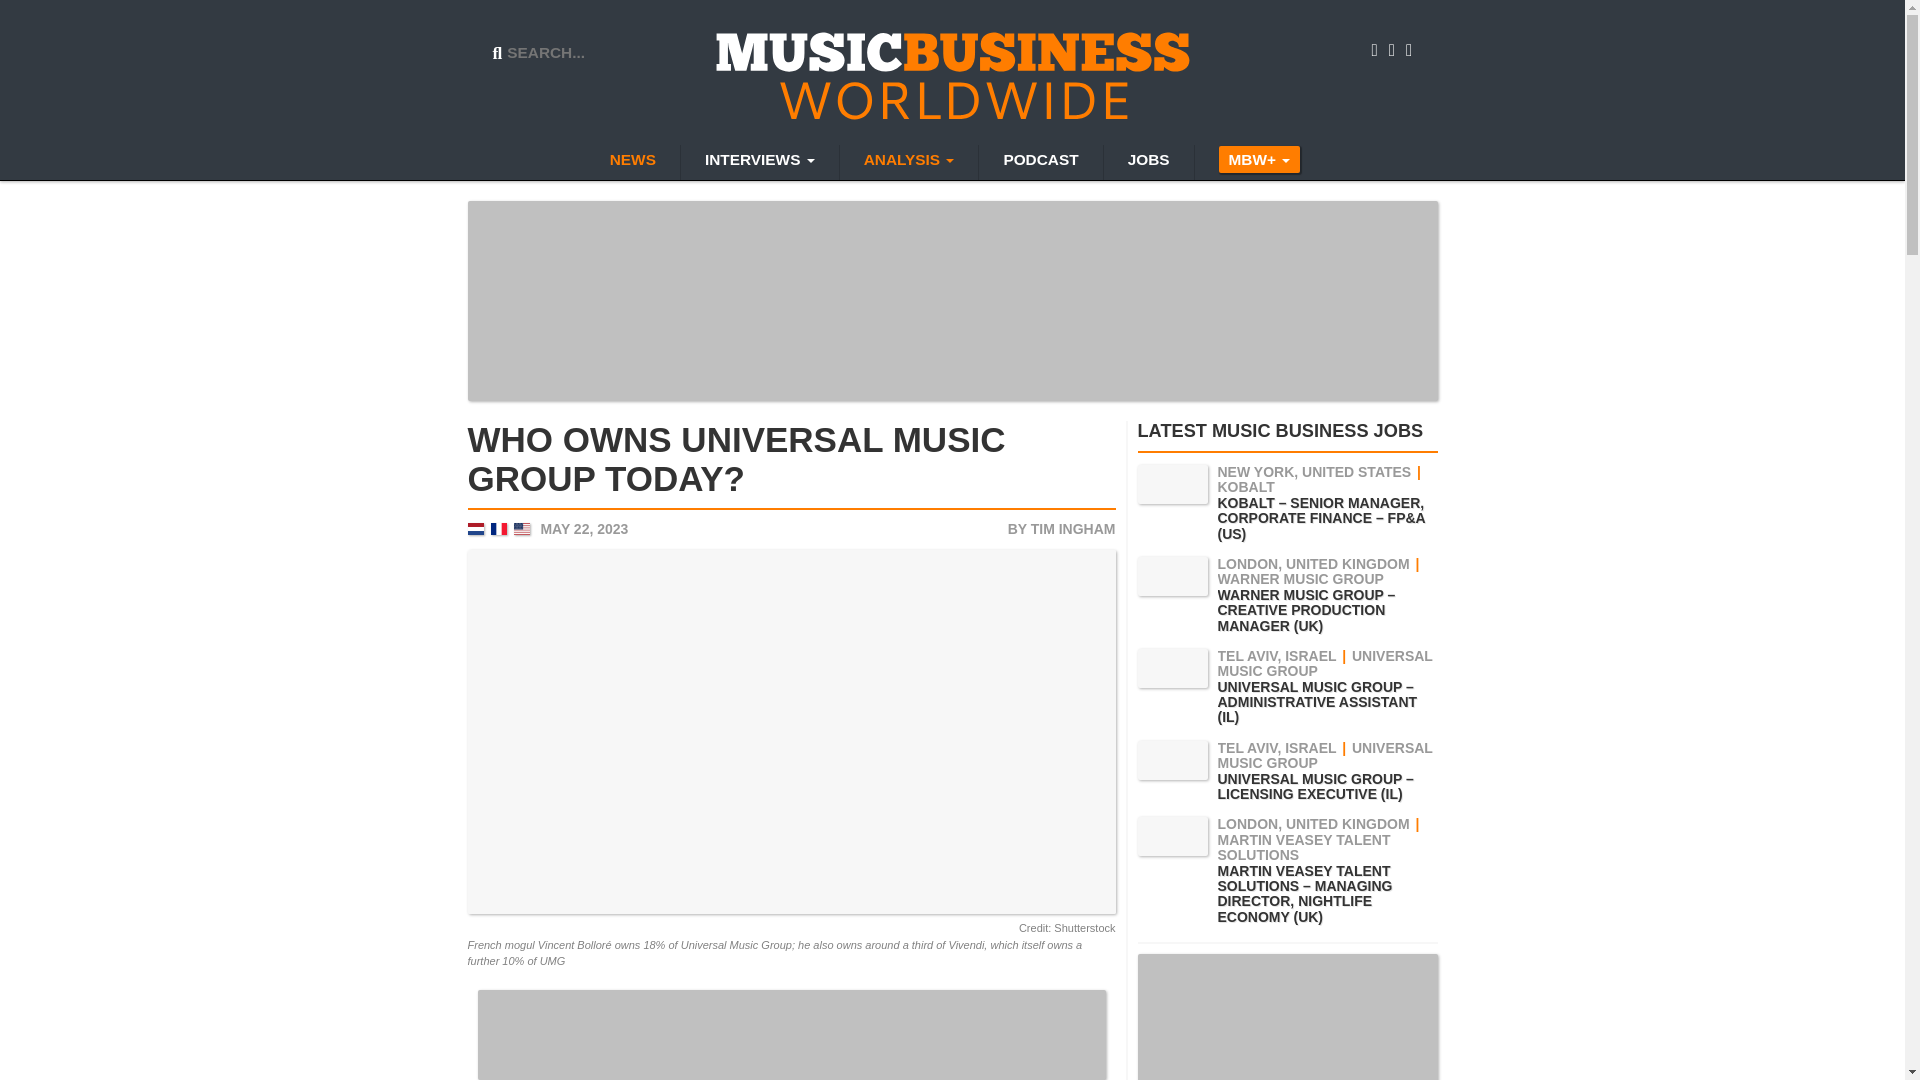  What do you see at coordinates (498, 528) in the screenshot?
I see `France` at bounding box center [498, 528].